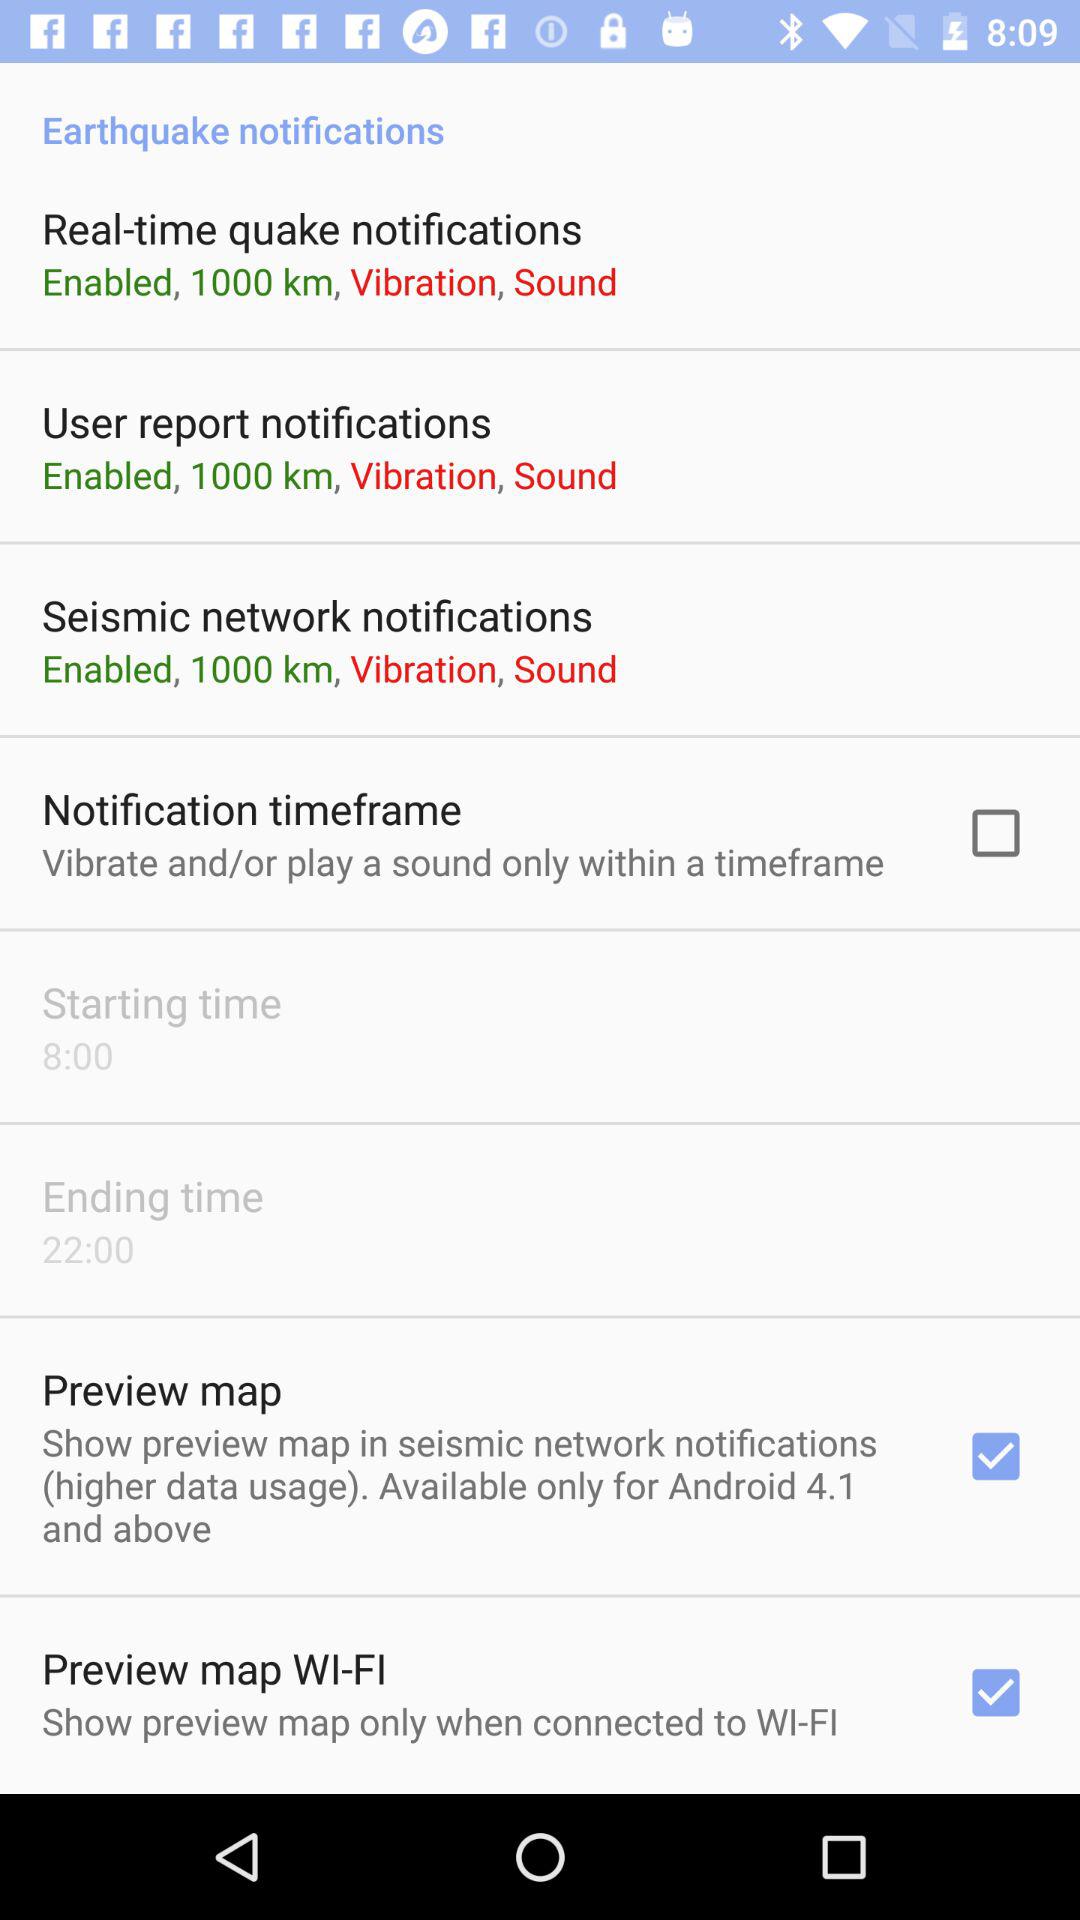 Image resolution: width=1080 pixels, height=1920 pixels. What do you see at coordinates (153, 1195) in the screenshot?
I see `press ending time` at bounding box center [153, 1195].